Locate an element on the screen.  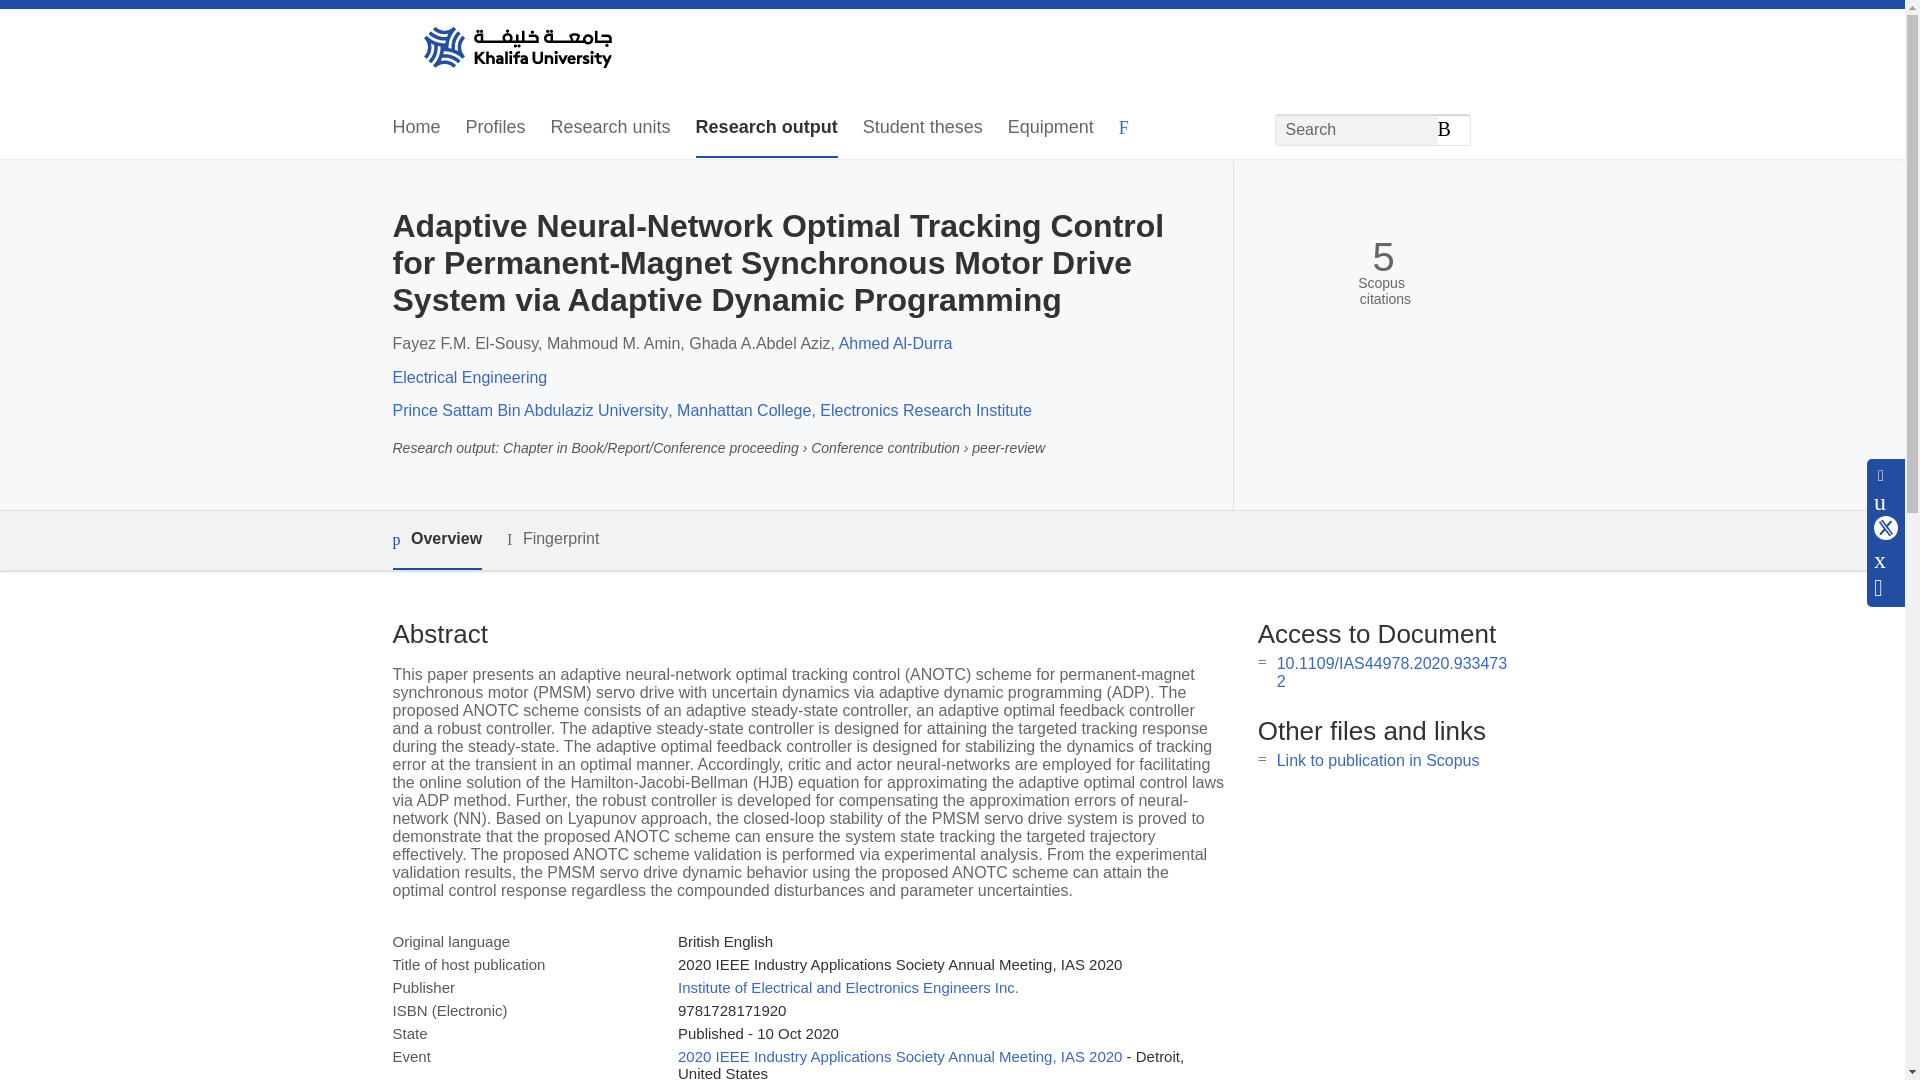
Manhattan College is located at coordinates (744, 410).